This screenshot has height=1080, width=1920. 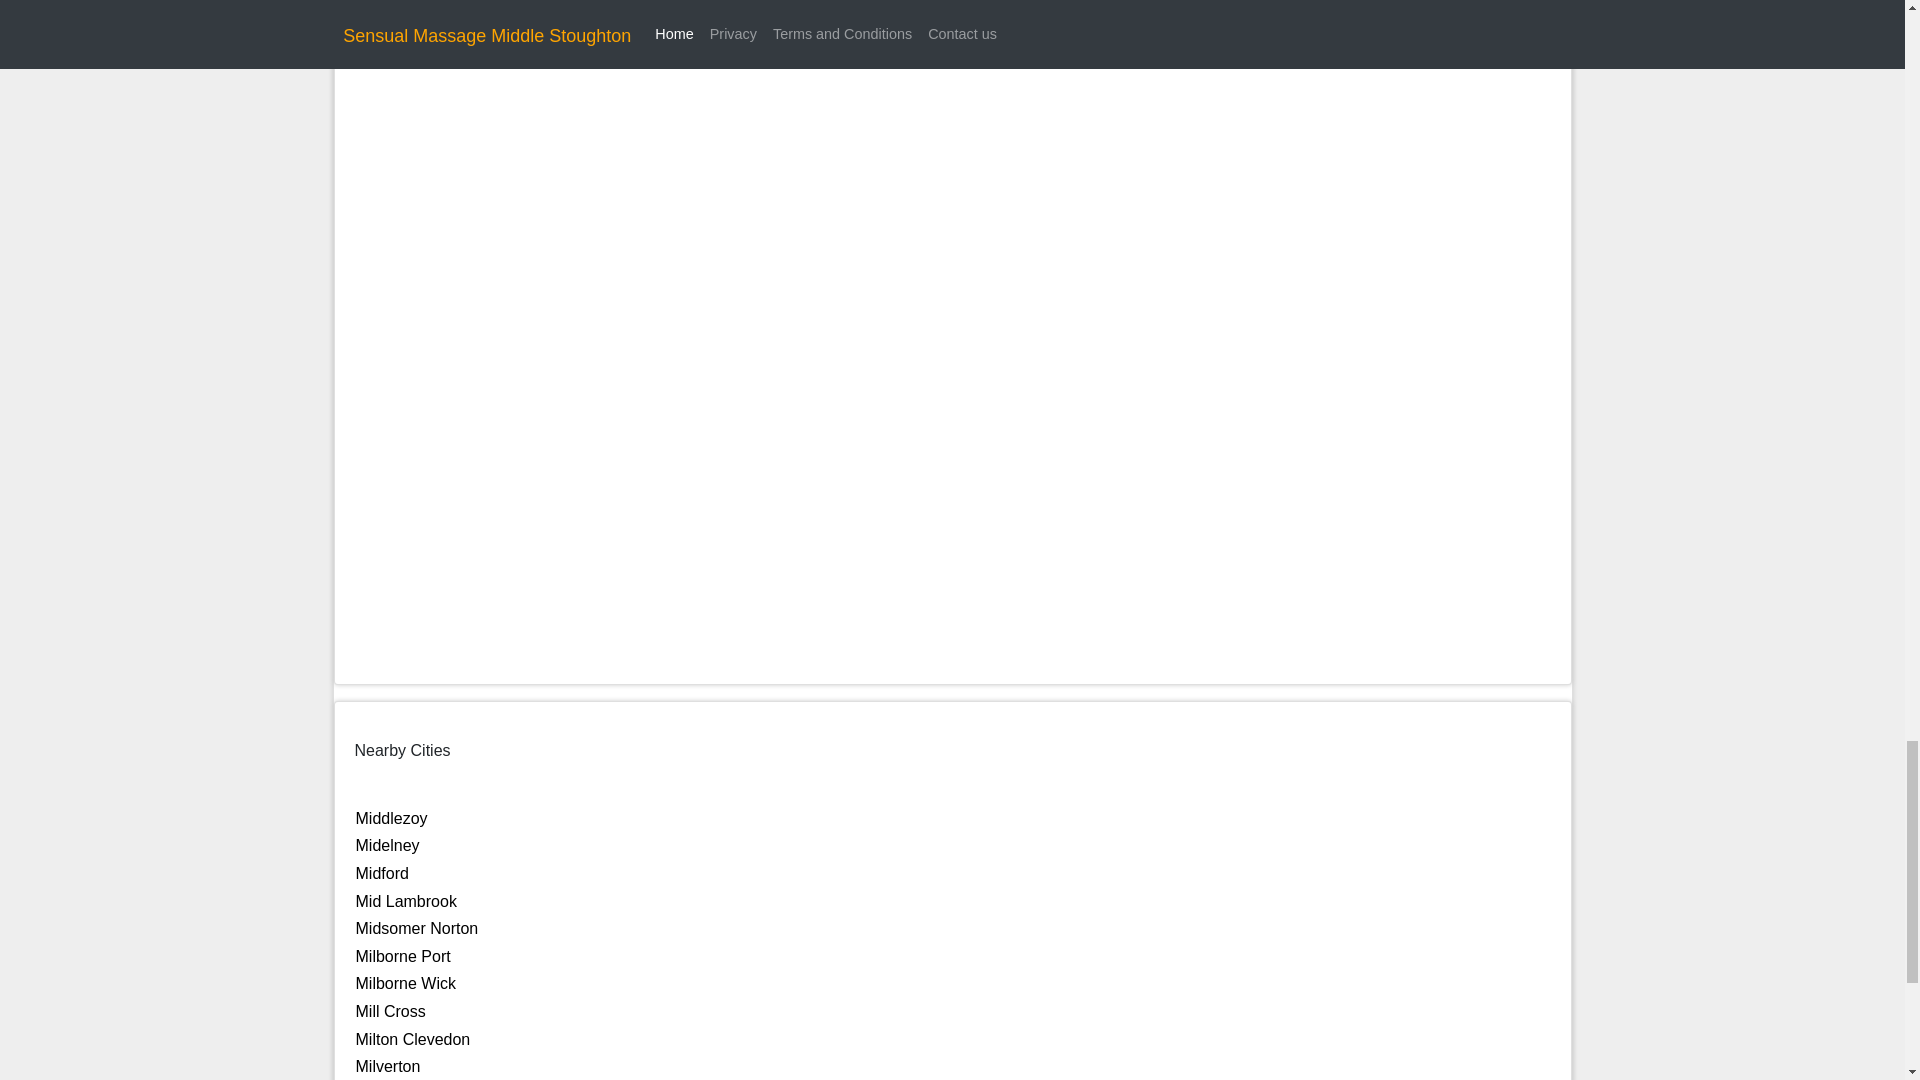 I want to click on Middlezoy, so click(x=392, y=818).